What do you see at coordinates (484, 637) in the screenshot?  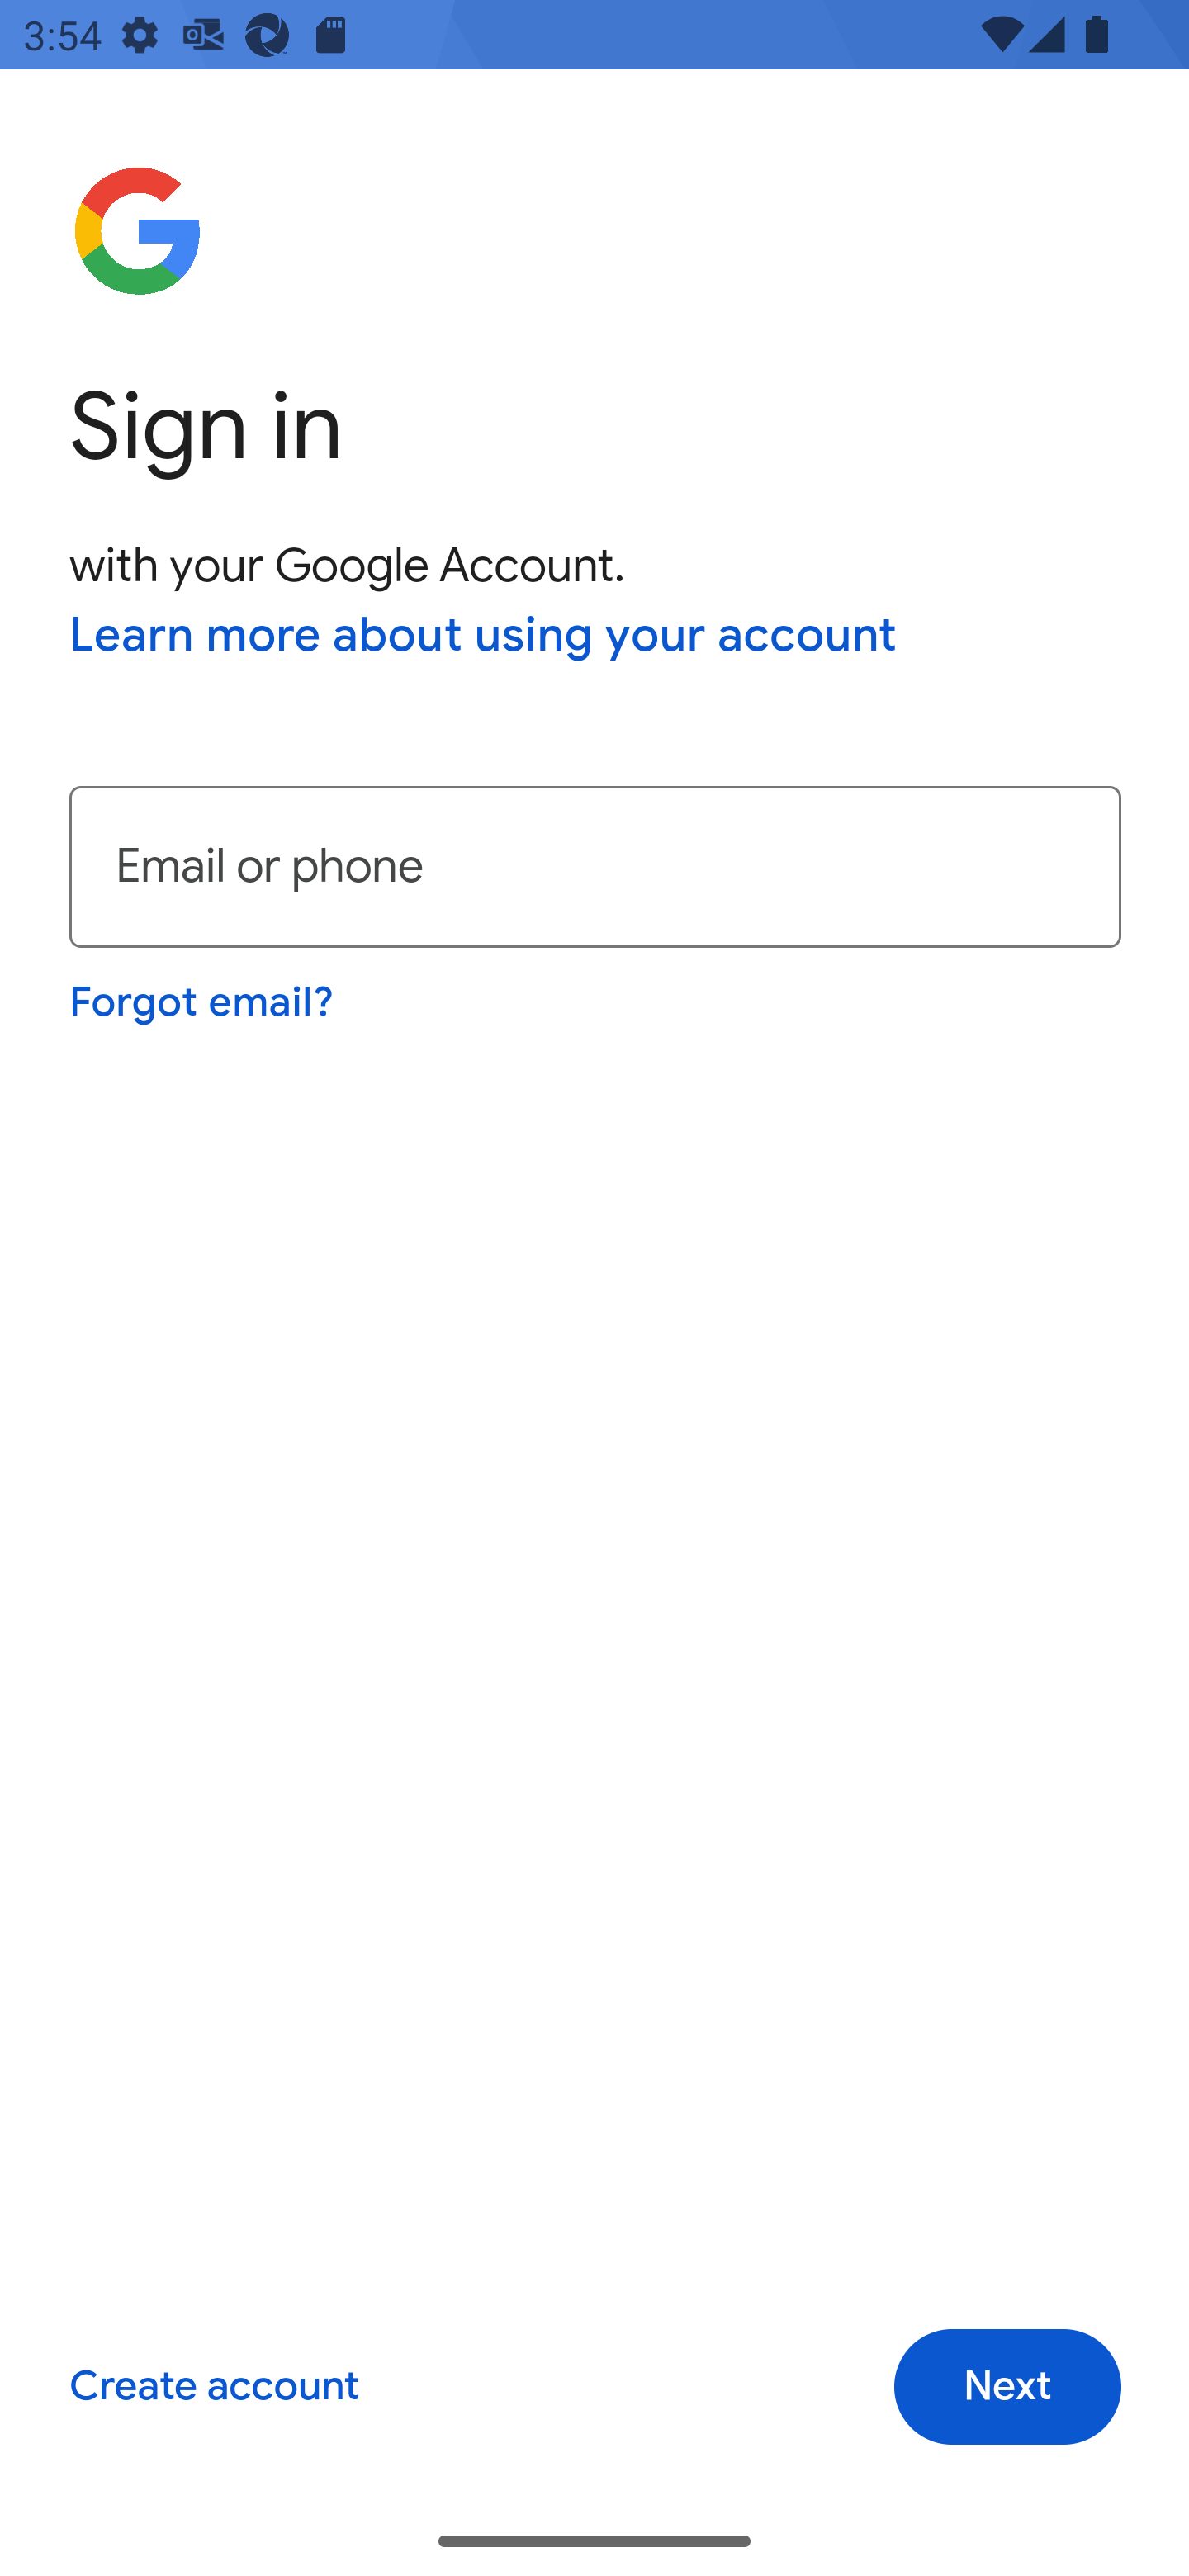 I see `Learn more about using your account` at bounding box center [484, 637].